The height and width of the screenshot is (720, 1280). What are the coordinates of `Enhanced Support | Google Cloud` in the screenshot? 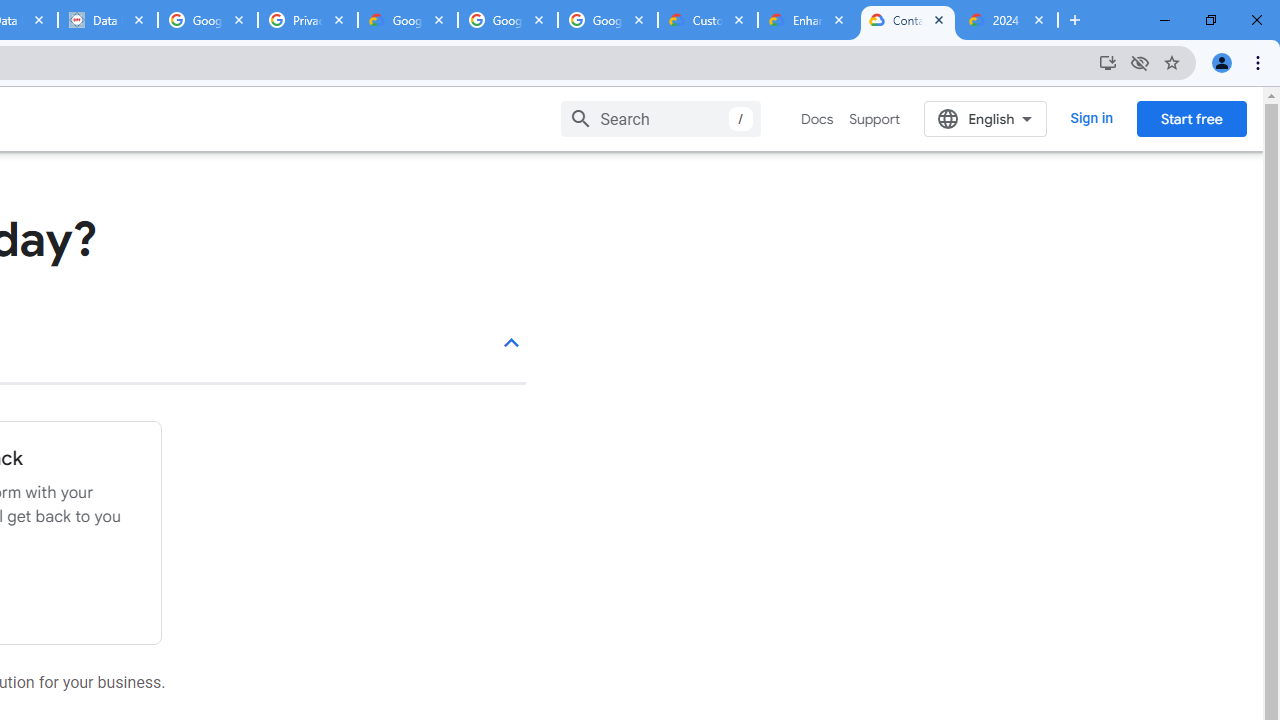 It's located at (807, 20).